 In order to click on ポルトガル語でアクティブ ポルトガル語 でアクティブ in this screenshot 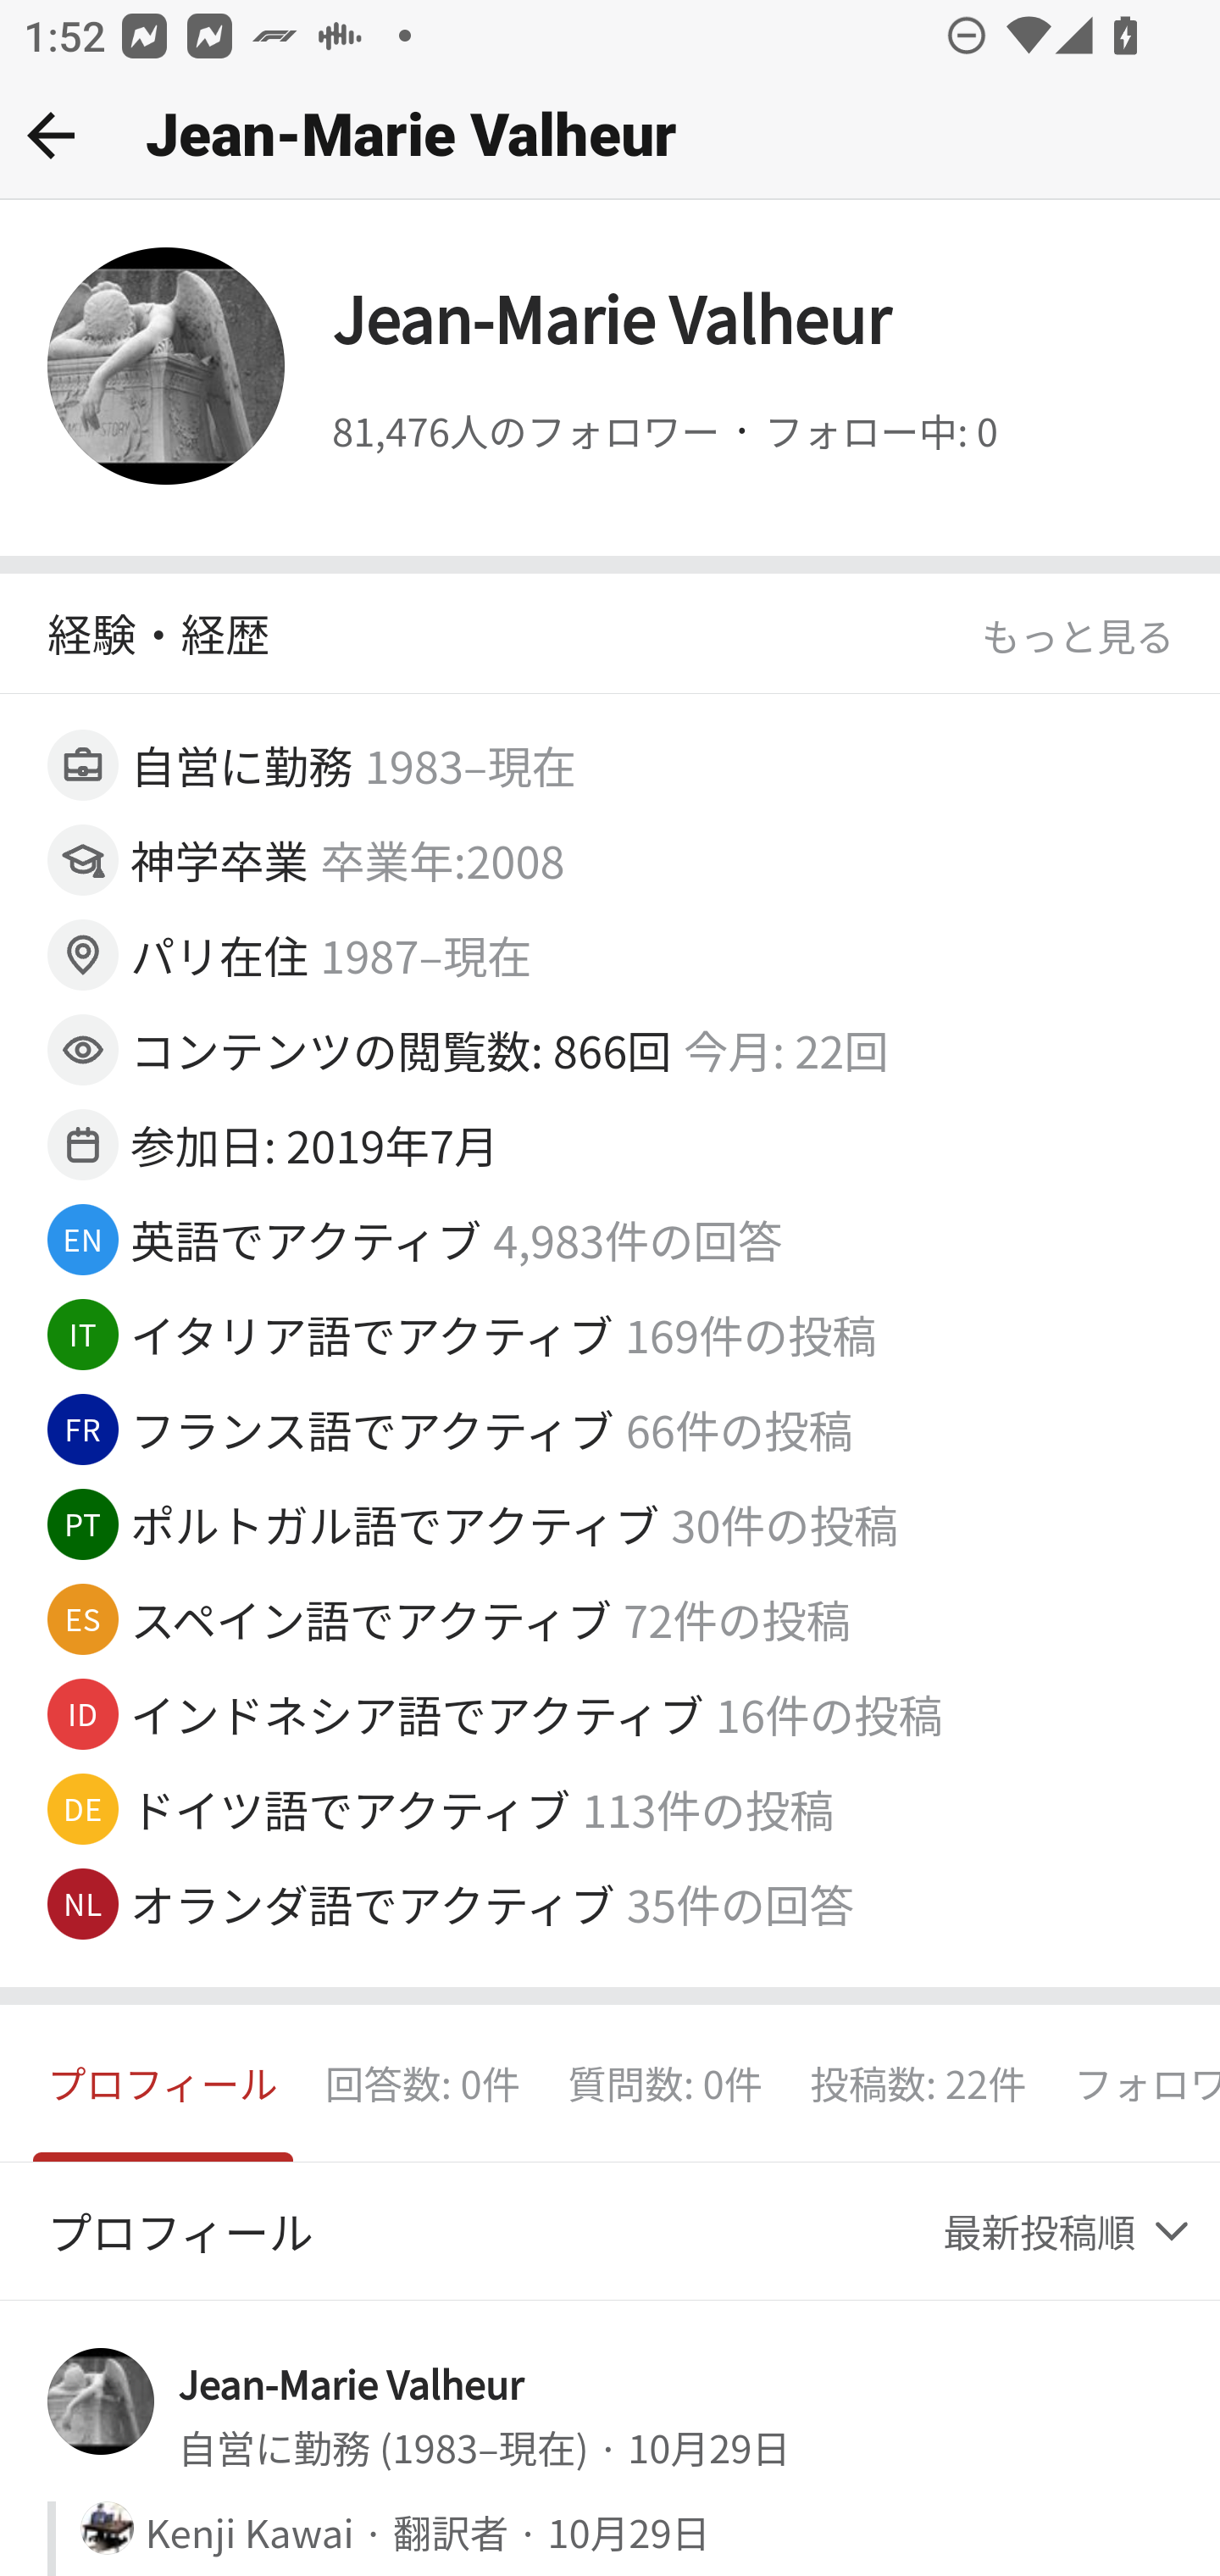, I will do `click(396, 1524)`.